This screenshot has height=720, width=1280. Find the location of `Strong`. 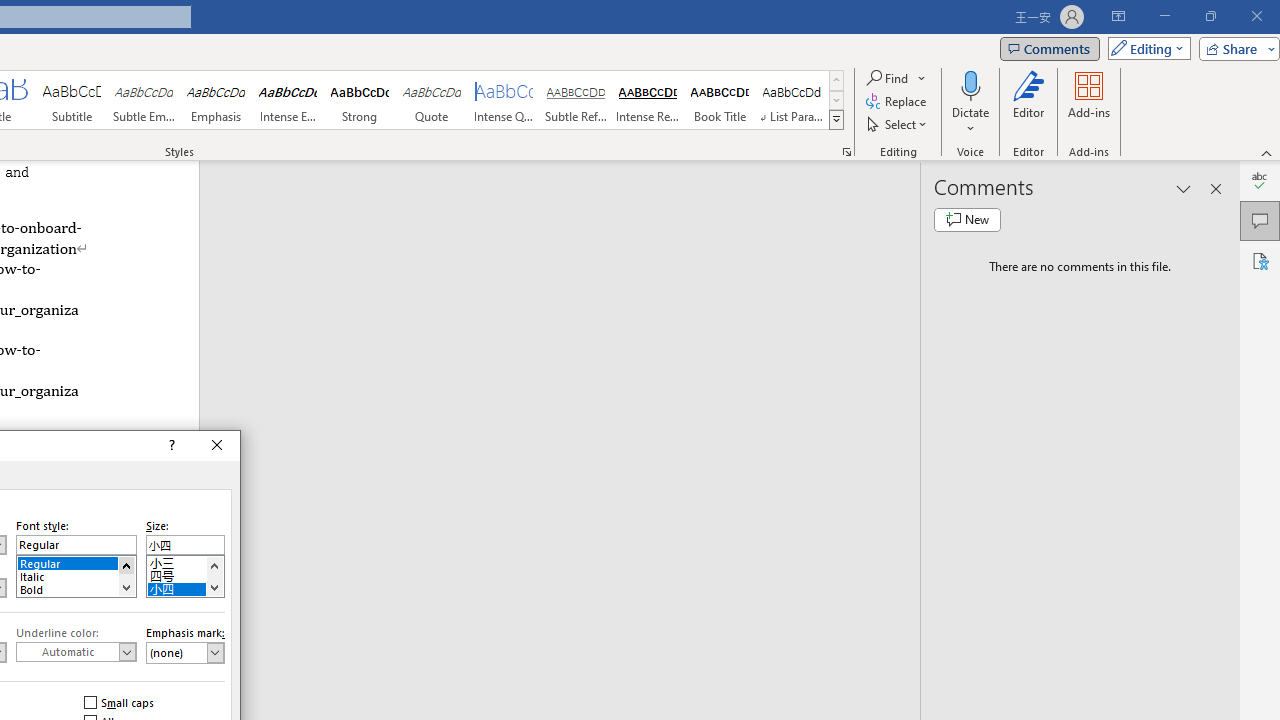

Strong is located at coordinates (359, 100).